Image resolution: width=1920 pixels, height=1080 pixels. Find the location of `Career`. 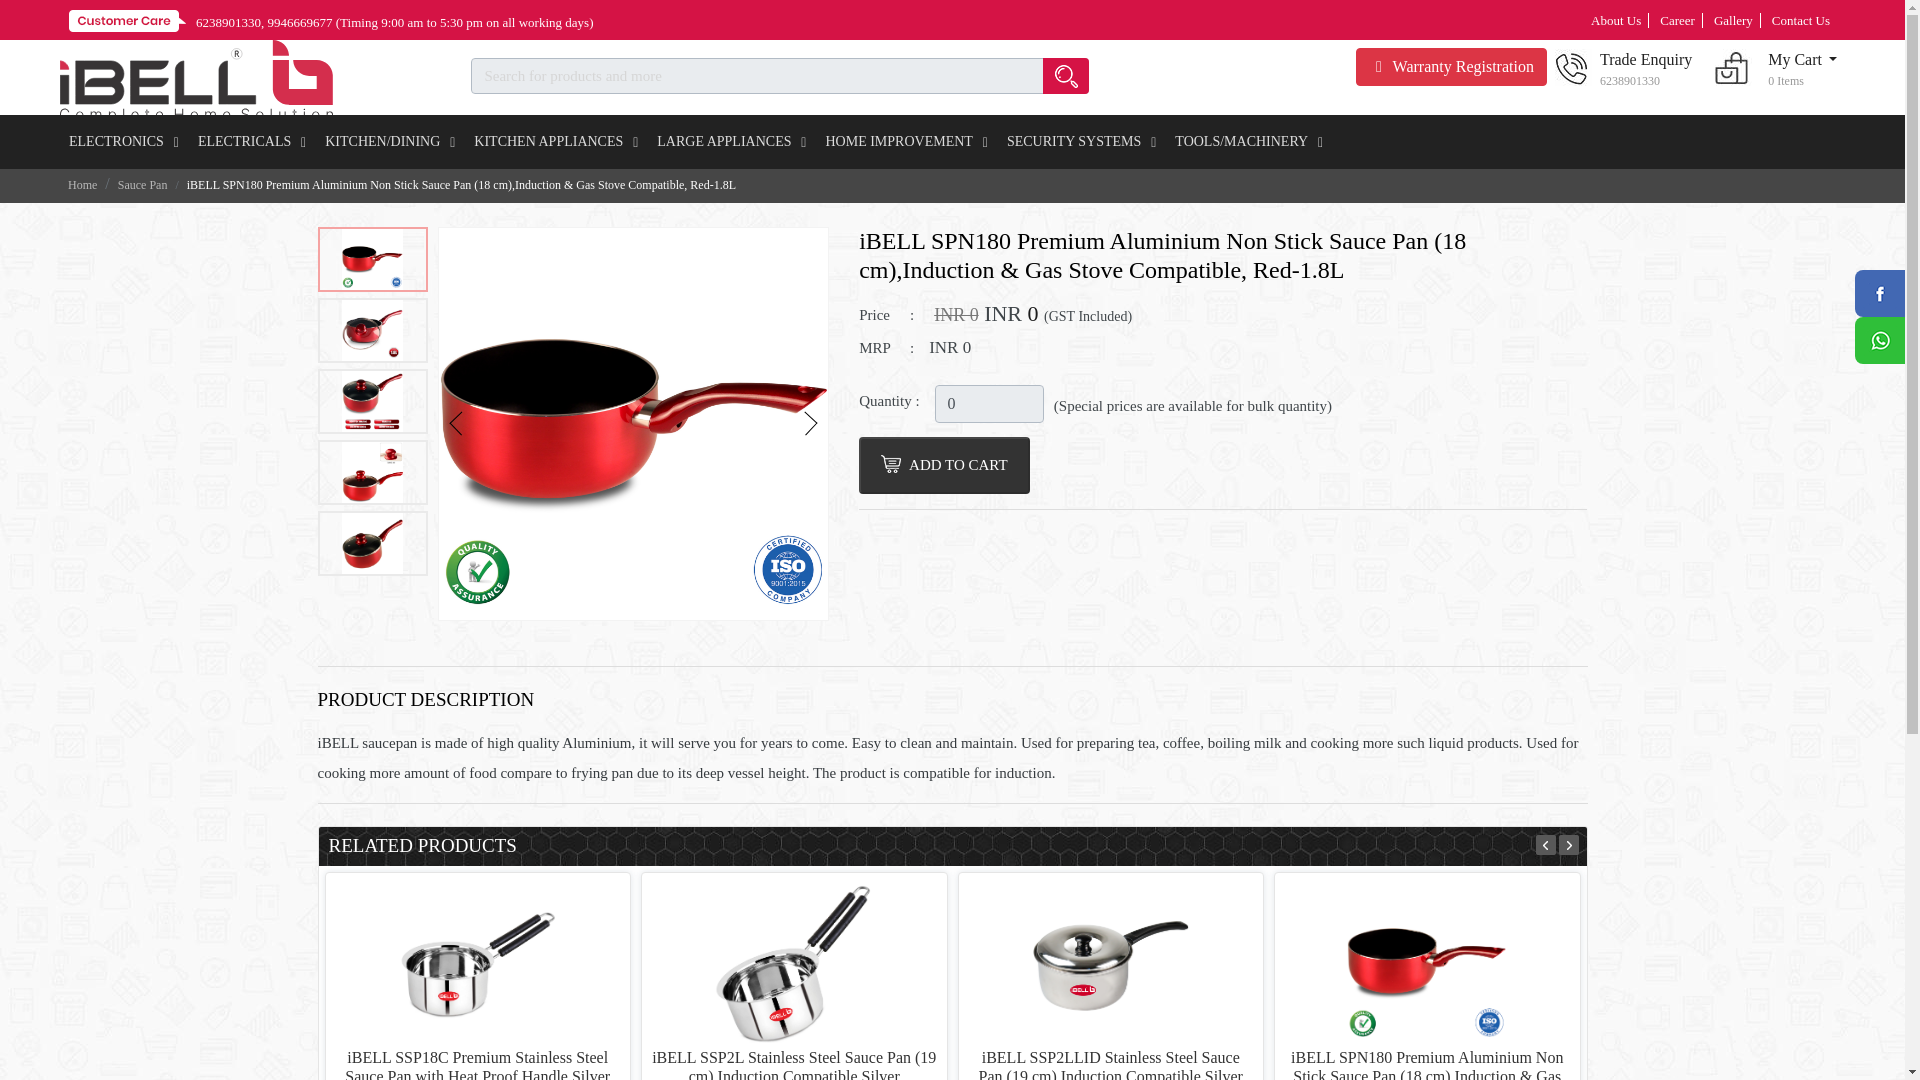

Career is located at coordinates (990, 404).